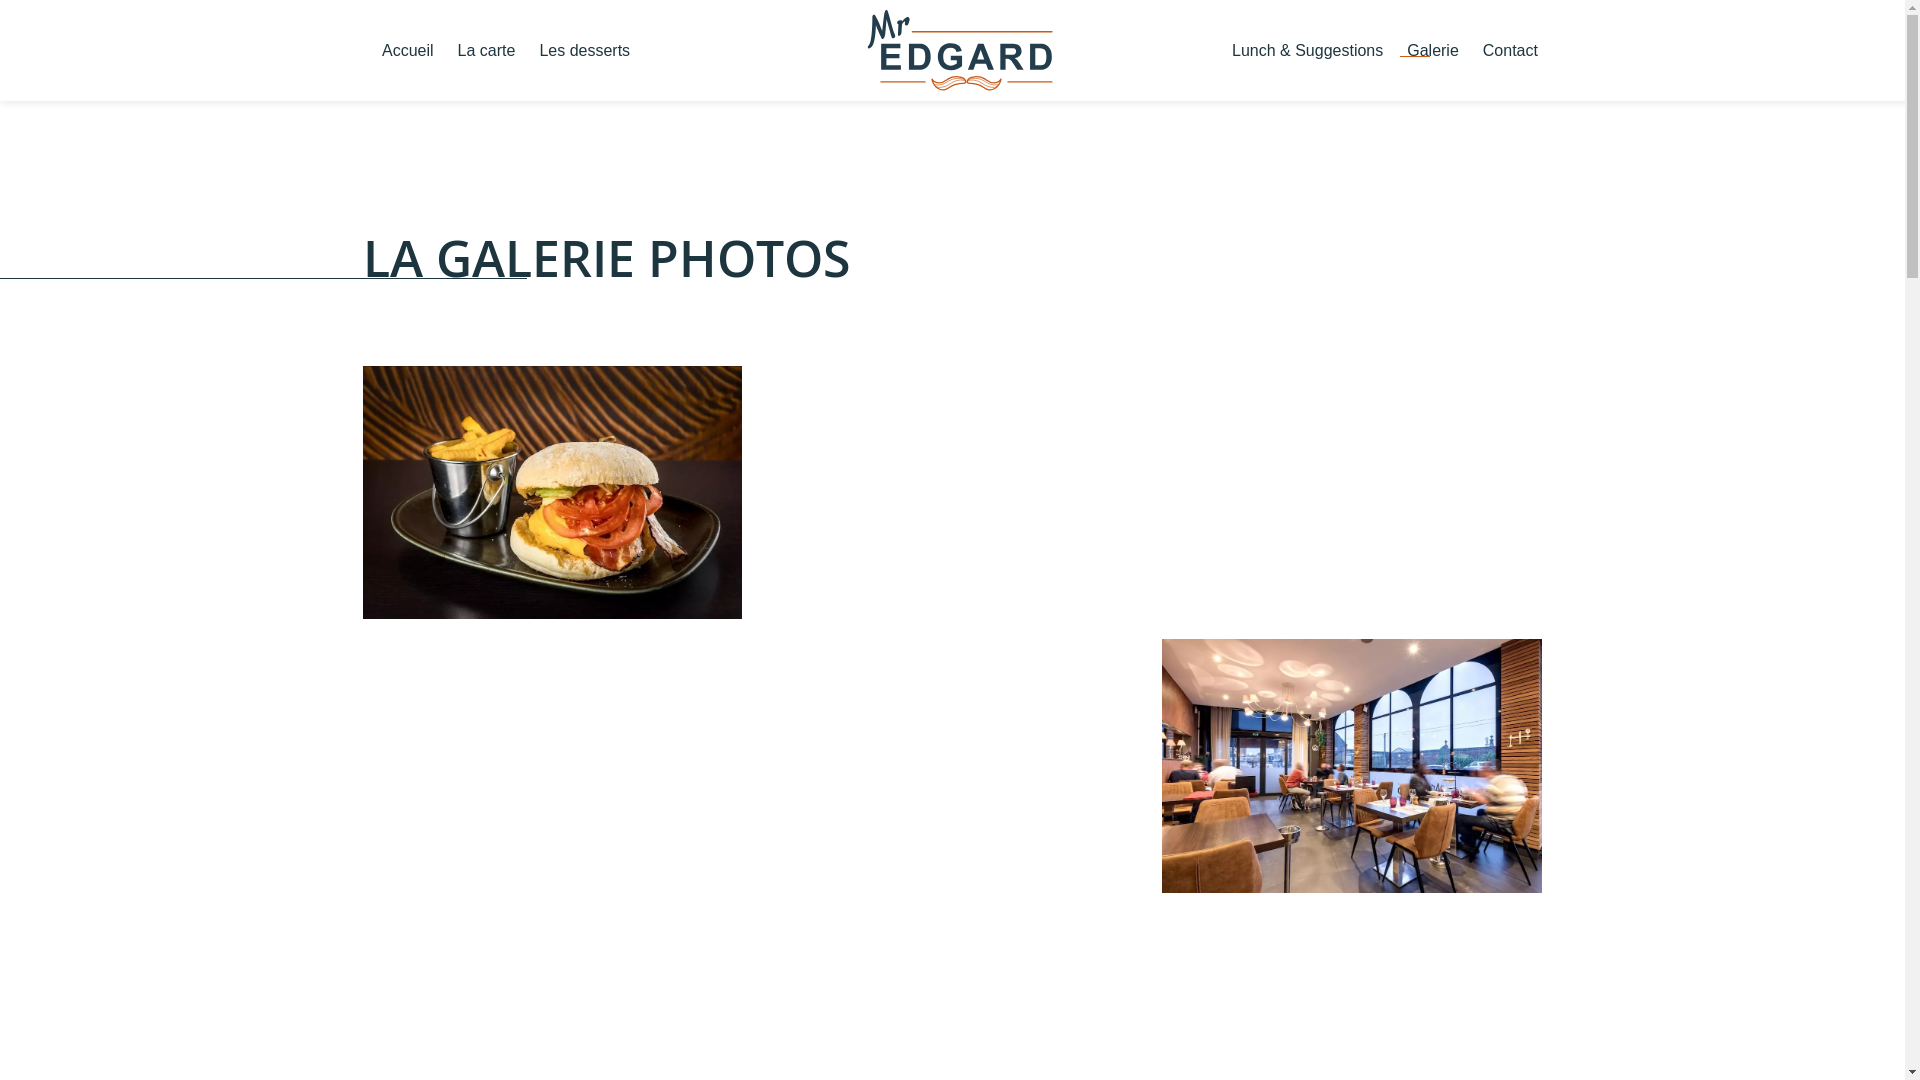 The height and width of the screenshot is (1080, 1920). Describe the element at coordinates (1433, 51) in the screenshot. I see `Galerie` at that location.